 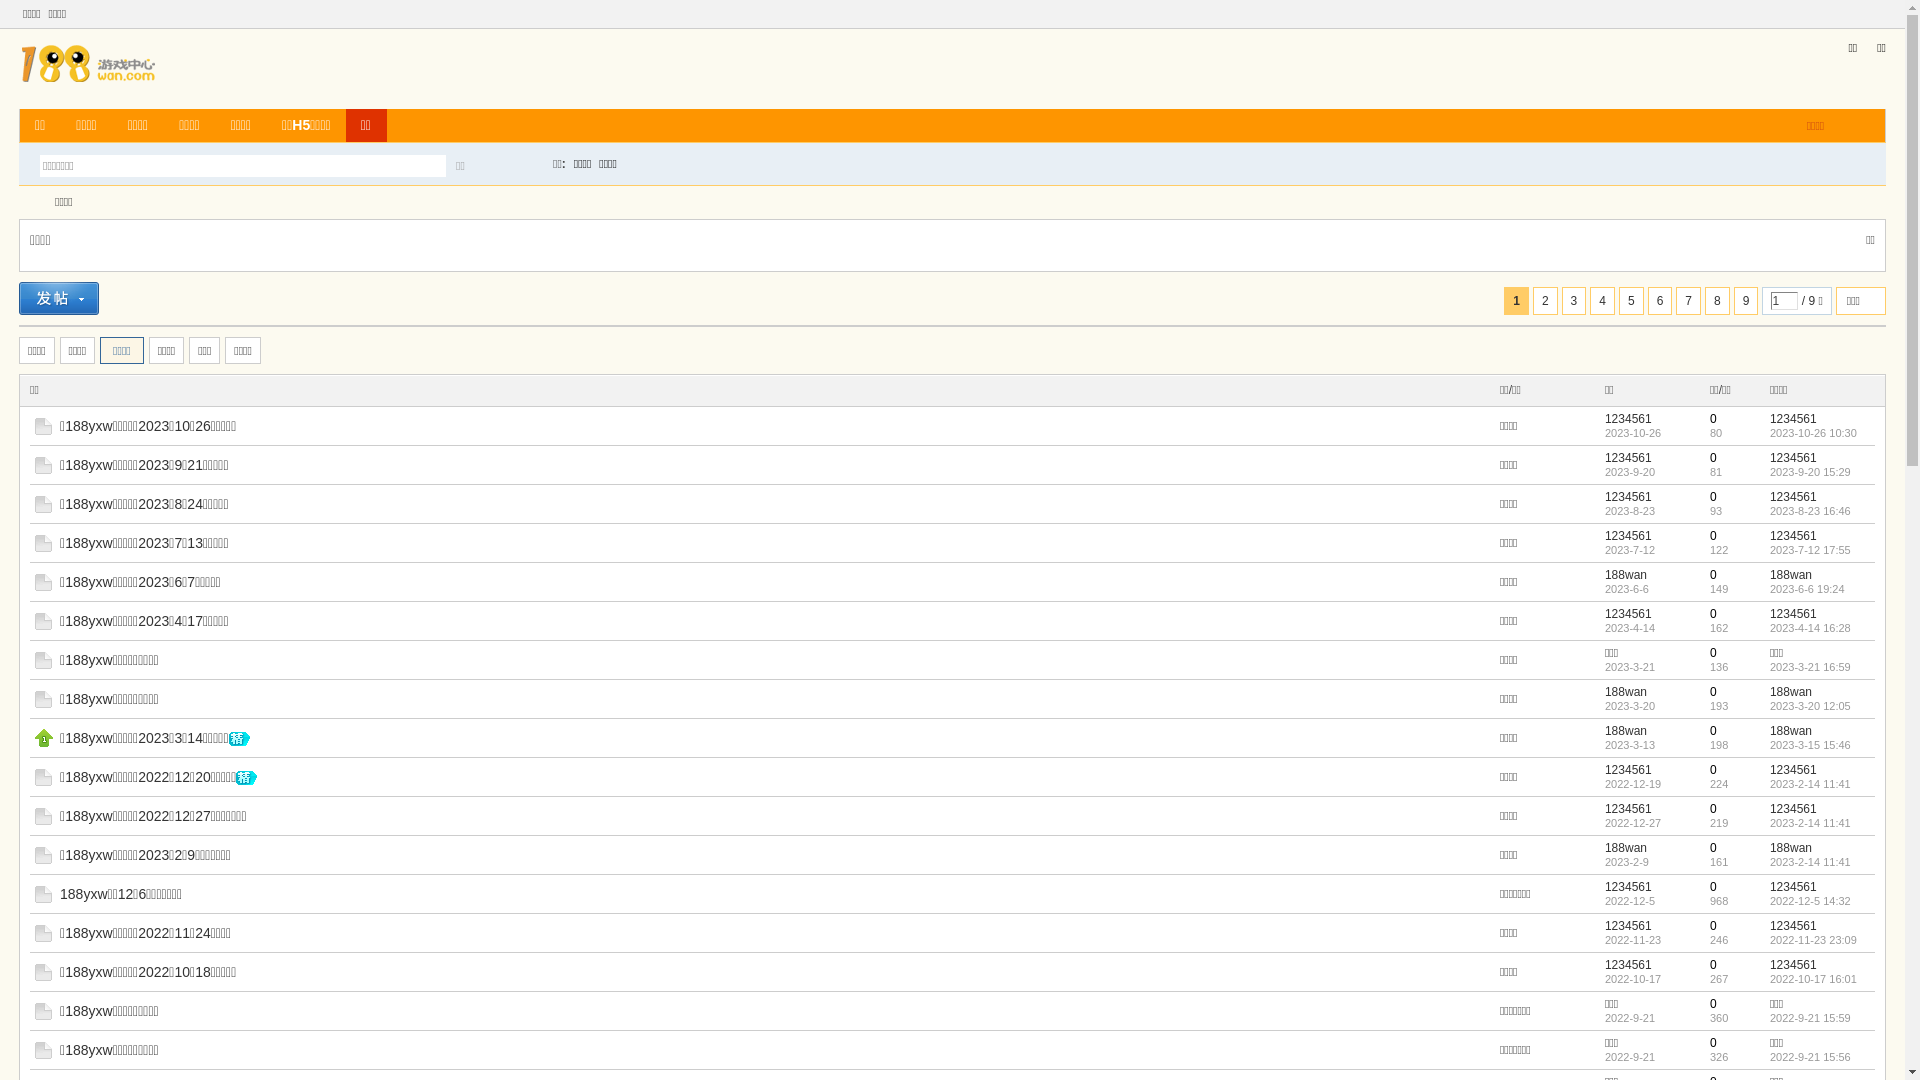 I want to click on 0, so click(x=1714, y=848).